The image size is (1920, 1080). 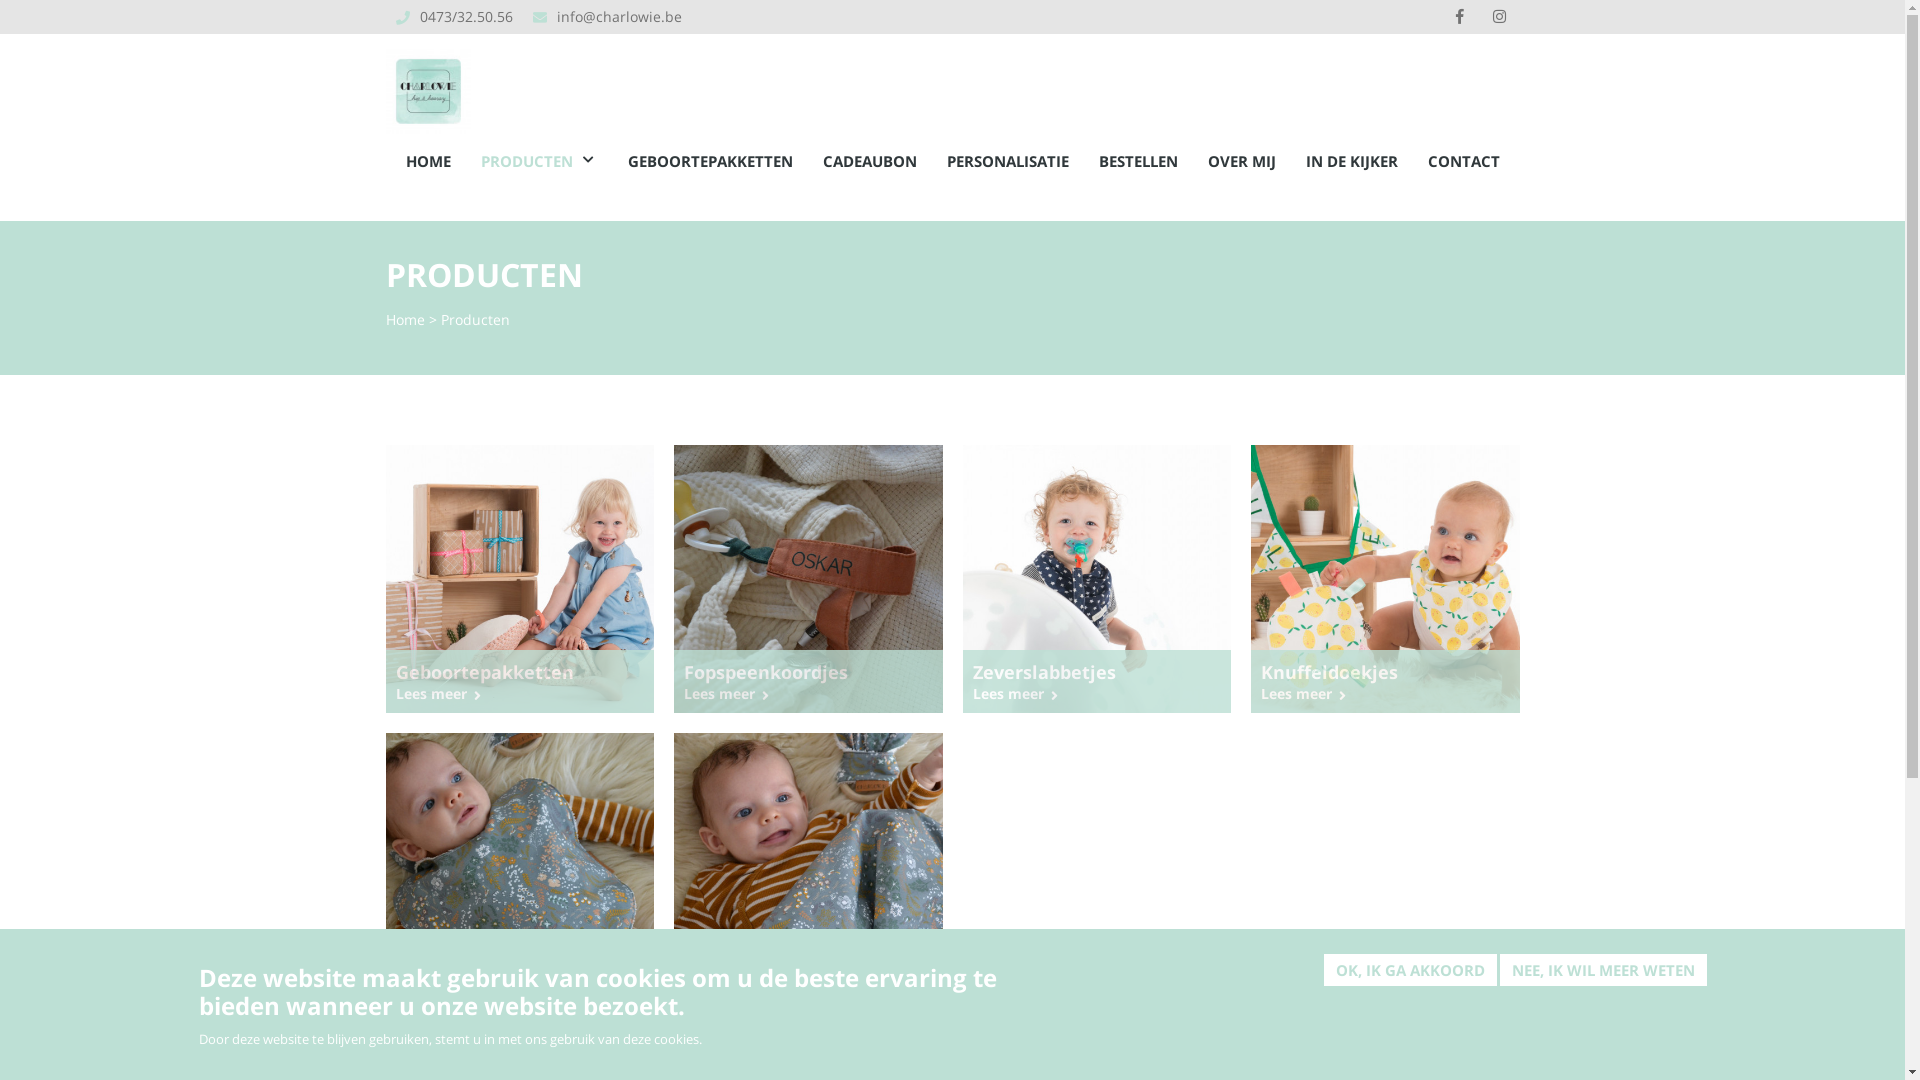 What do you see at coordinates (710, 162) in the screenshot?
I see `GEBOORTEPAKKETTEN` at bounding box center [710, 162].